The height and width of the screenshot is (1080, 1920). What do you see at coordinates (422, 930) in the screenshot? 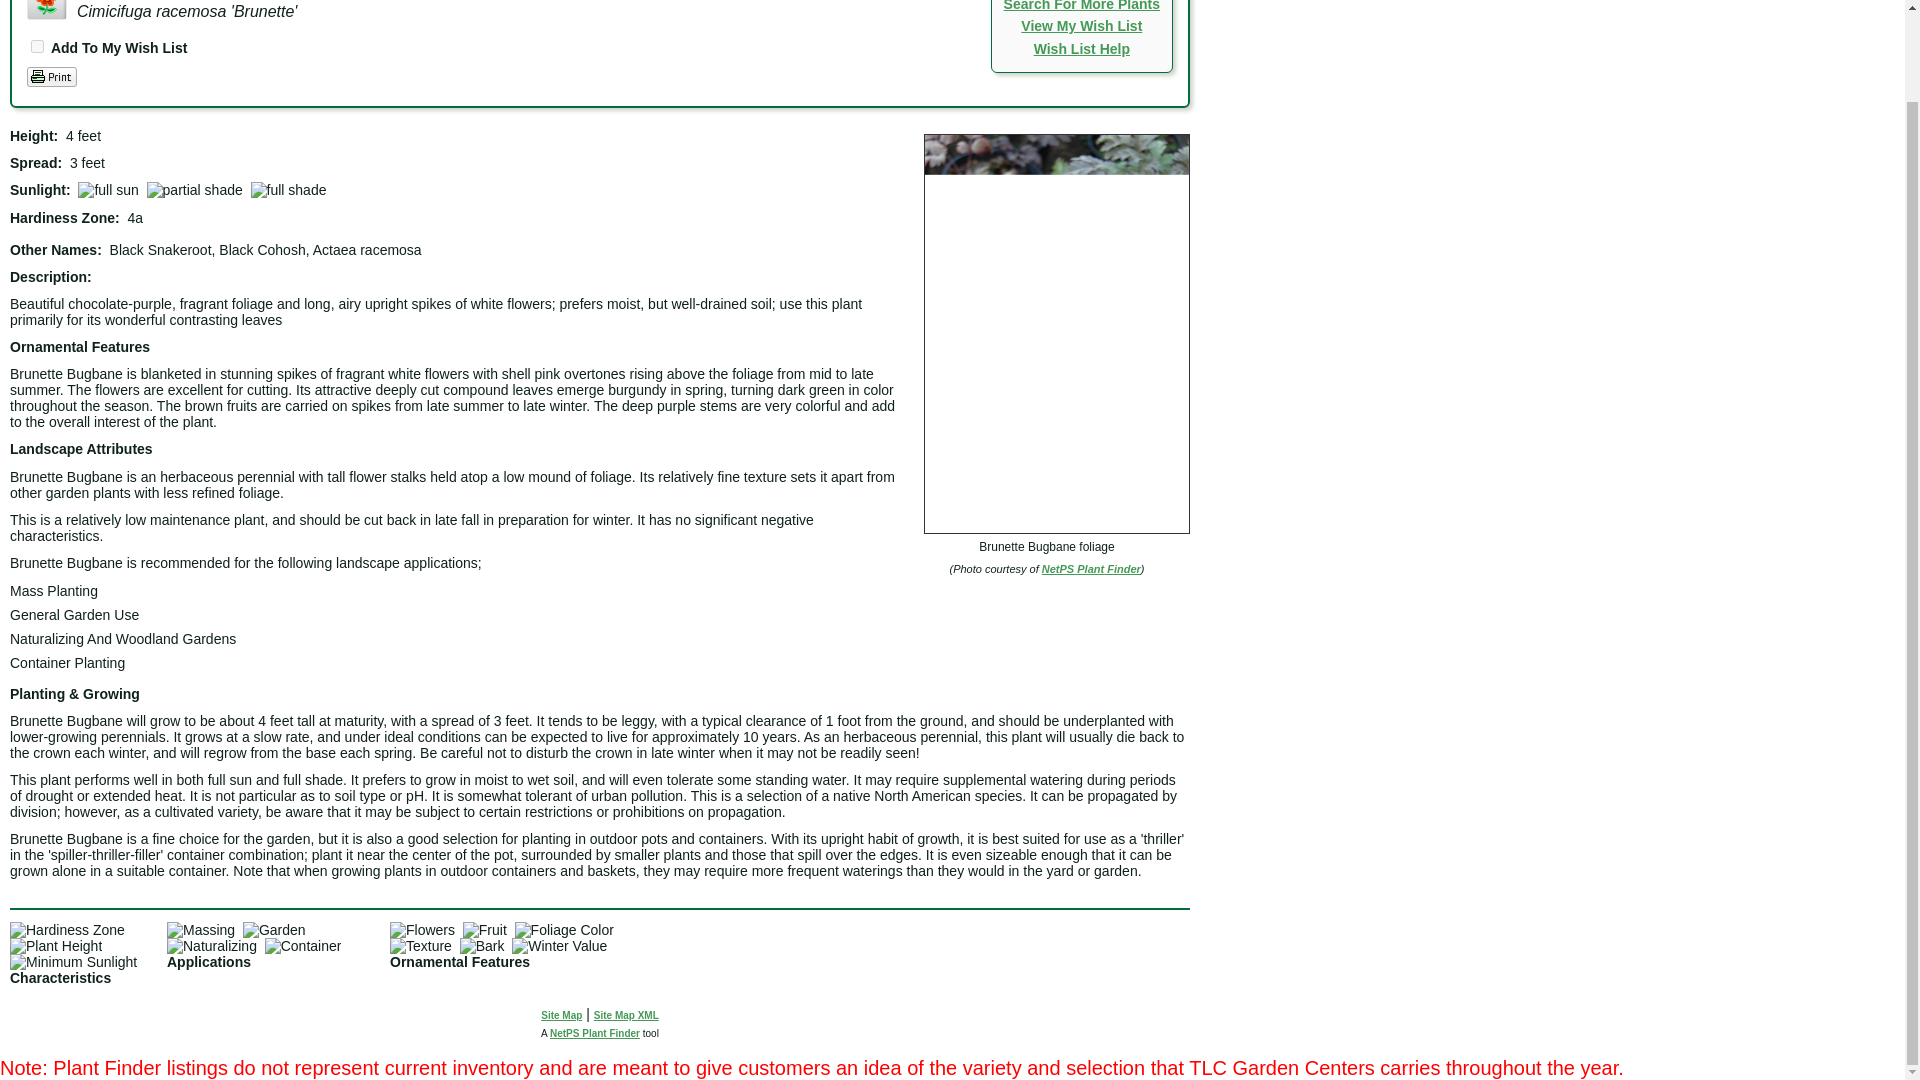
I see `Flowers` at bounding box center [422, 930].